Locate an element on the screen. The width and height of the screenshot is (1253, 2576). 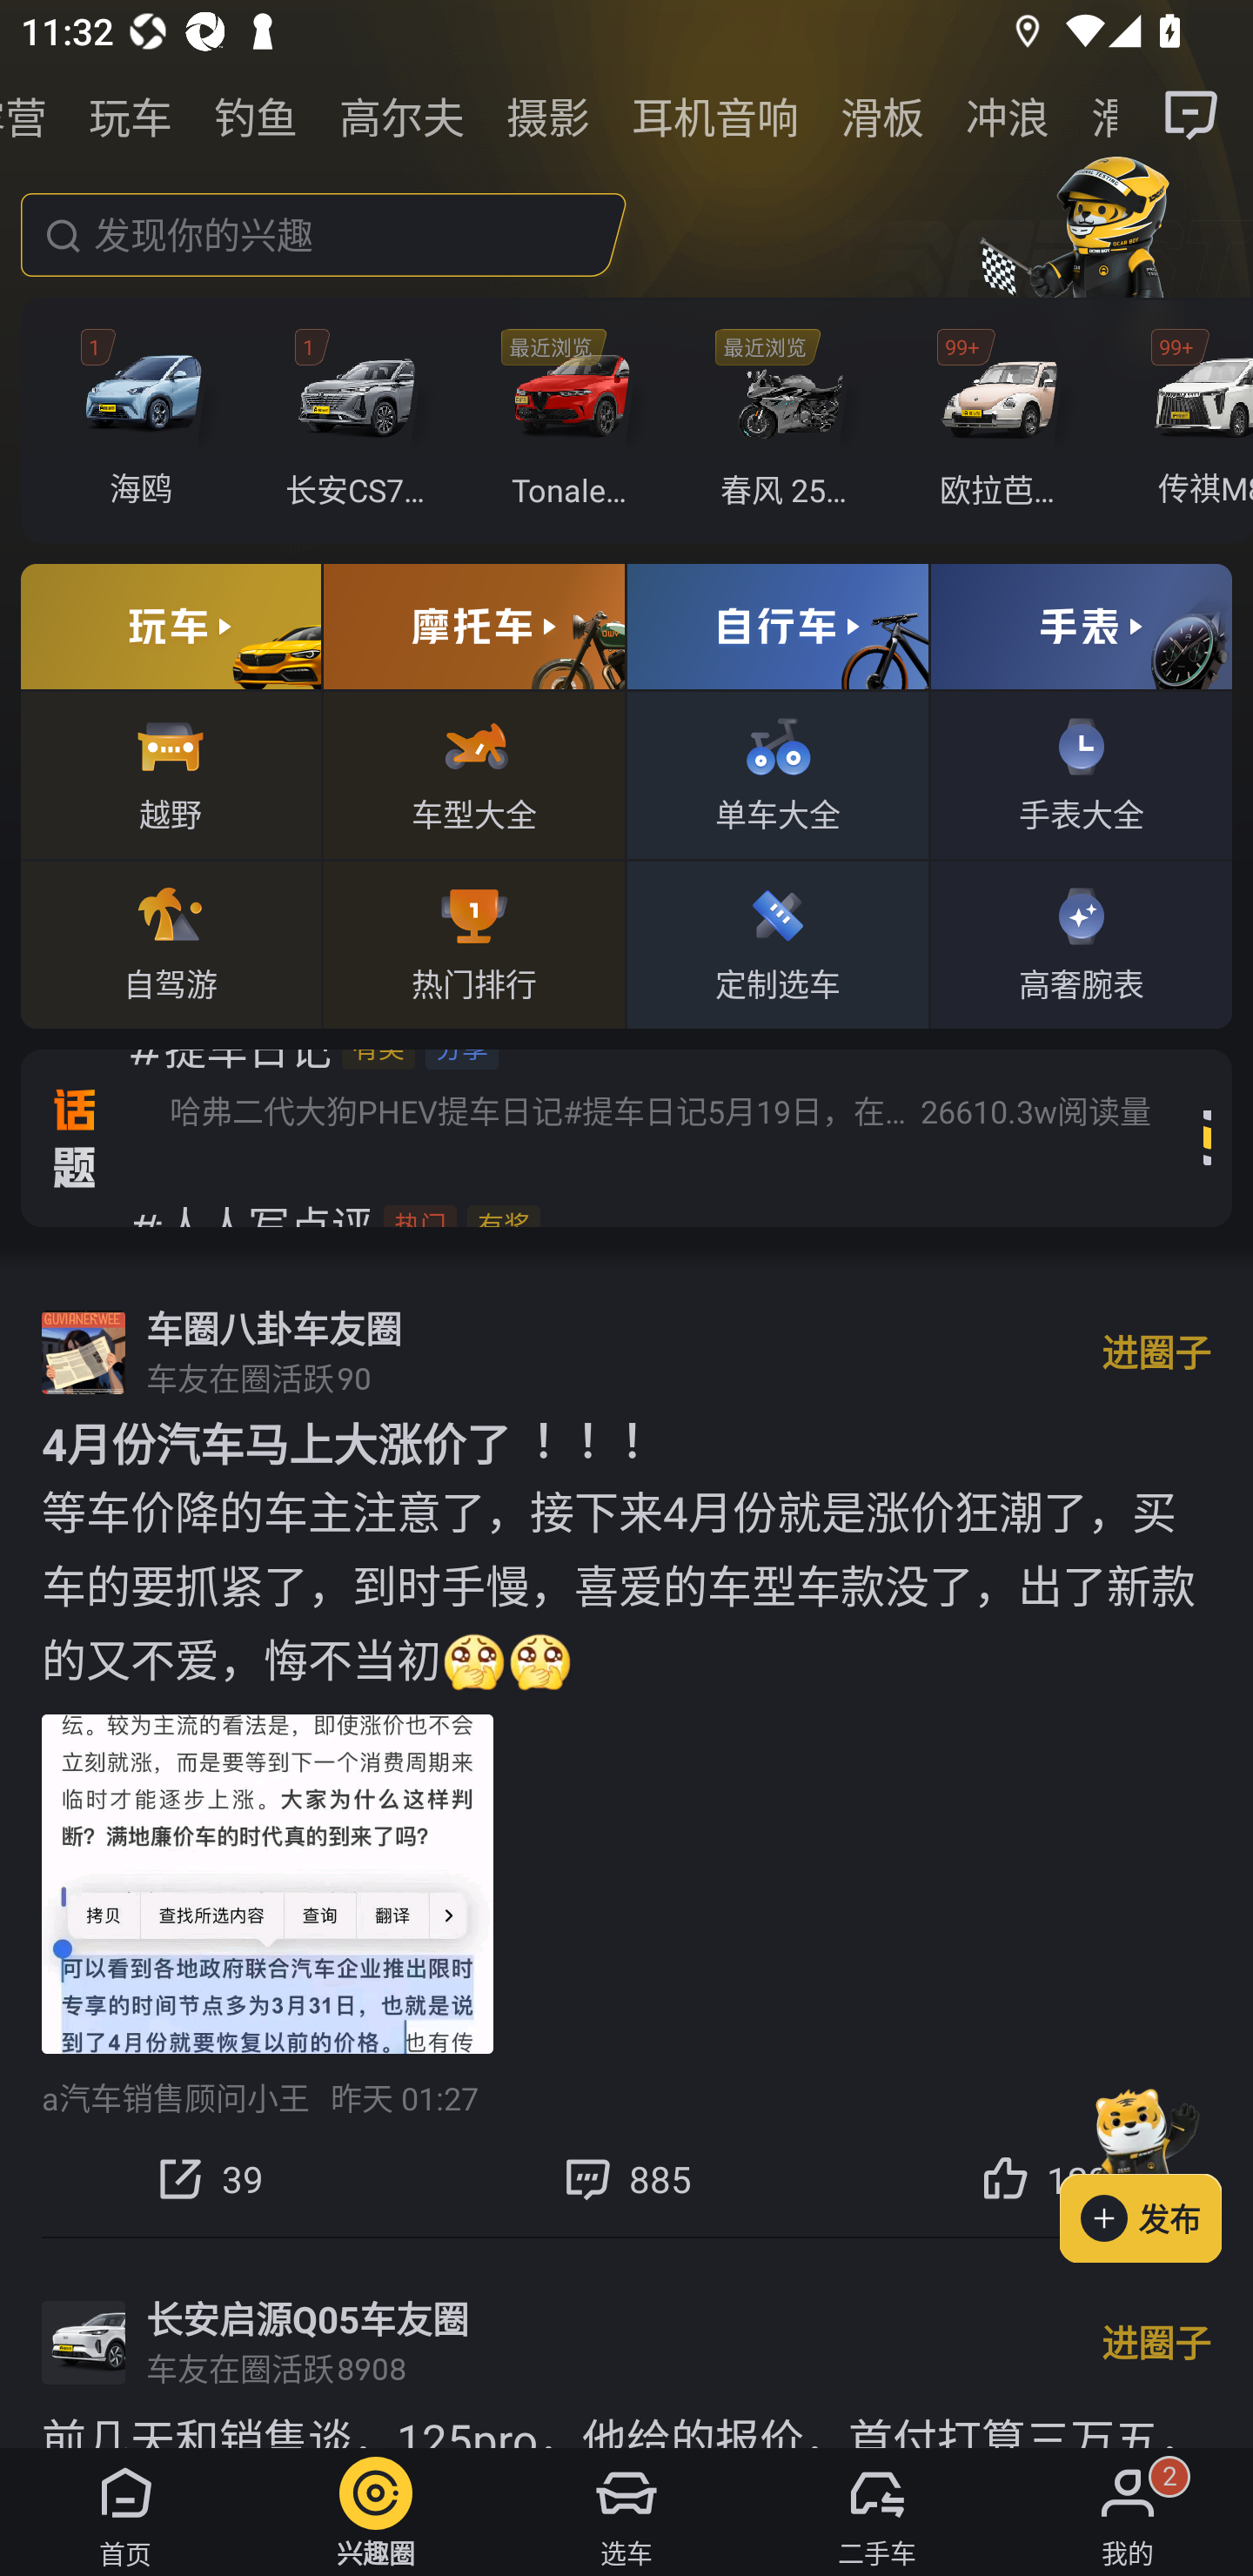
滑板 is located at coordinates (882, 115).